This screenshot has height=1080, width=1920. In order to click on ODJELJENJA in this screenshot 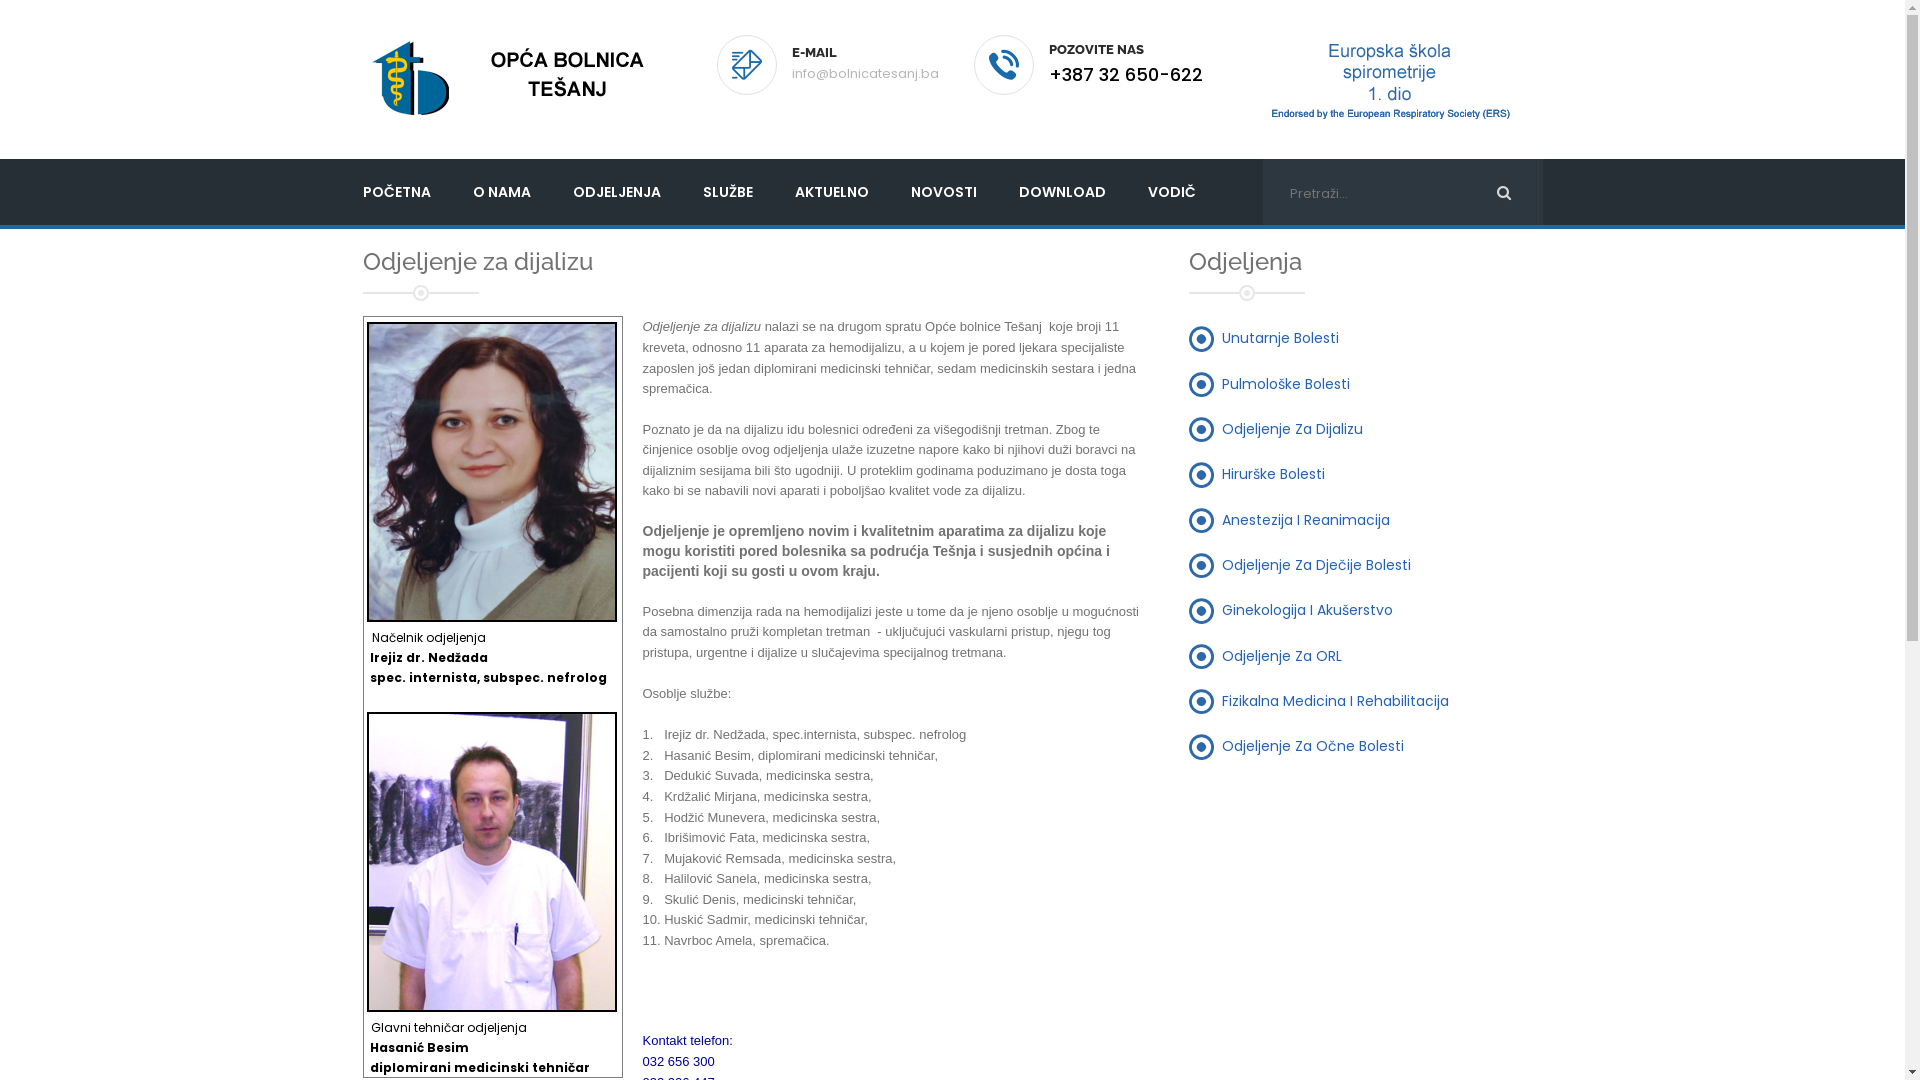, I will do `click(617, 192)`.